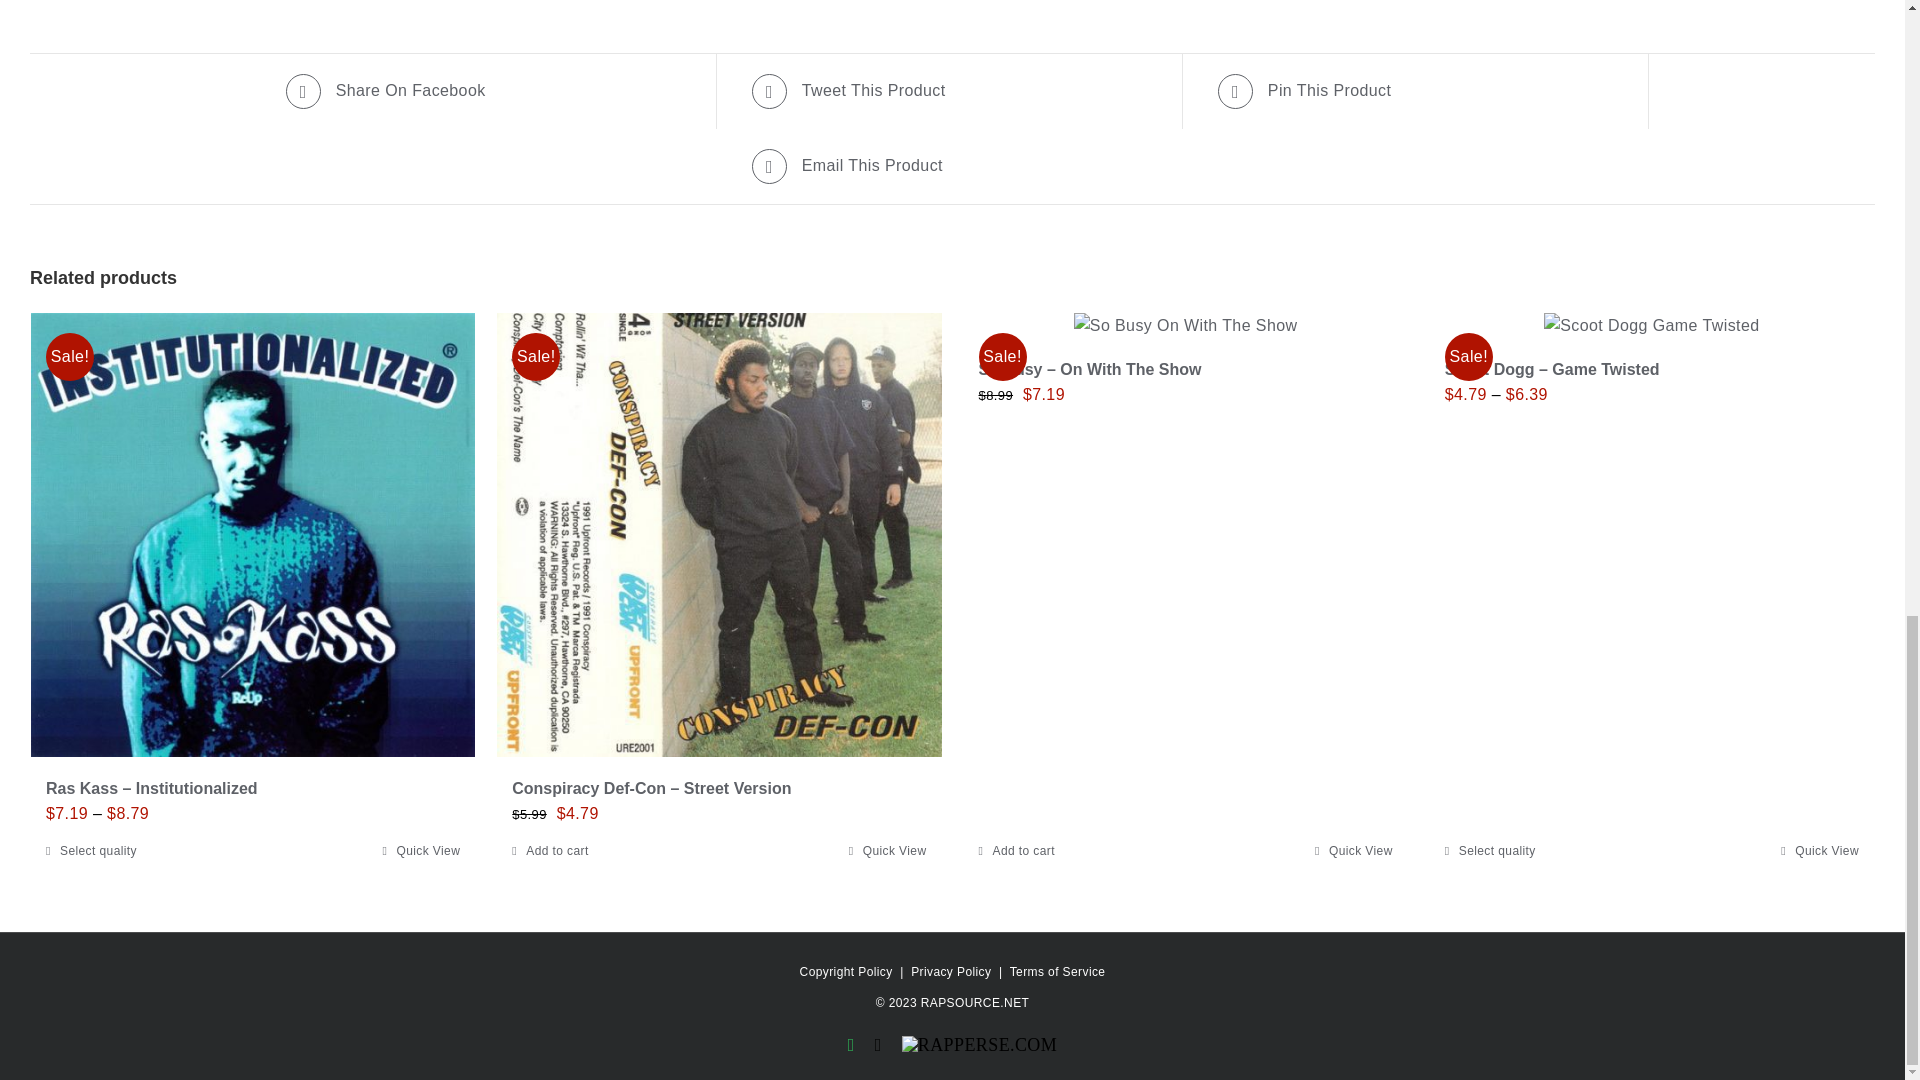  Describe the element at coordinates (550, 850) in the screenshot. I see `Add to cart` at that location.